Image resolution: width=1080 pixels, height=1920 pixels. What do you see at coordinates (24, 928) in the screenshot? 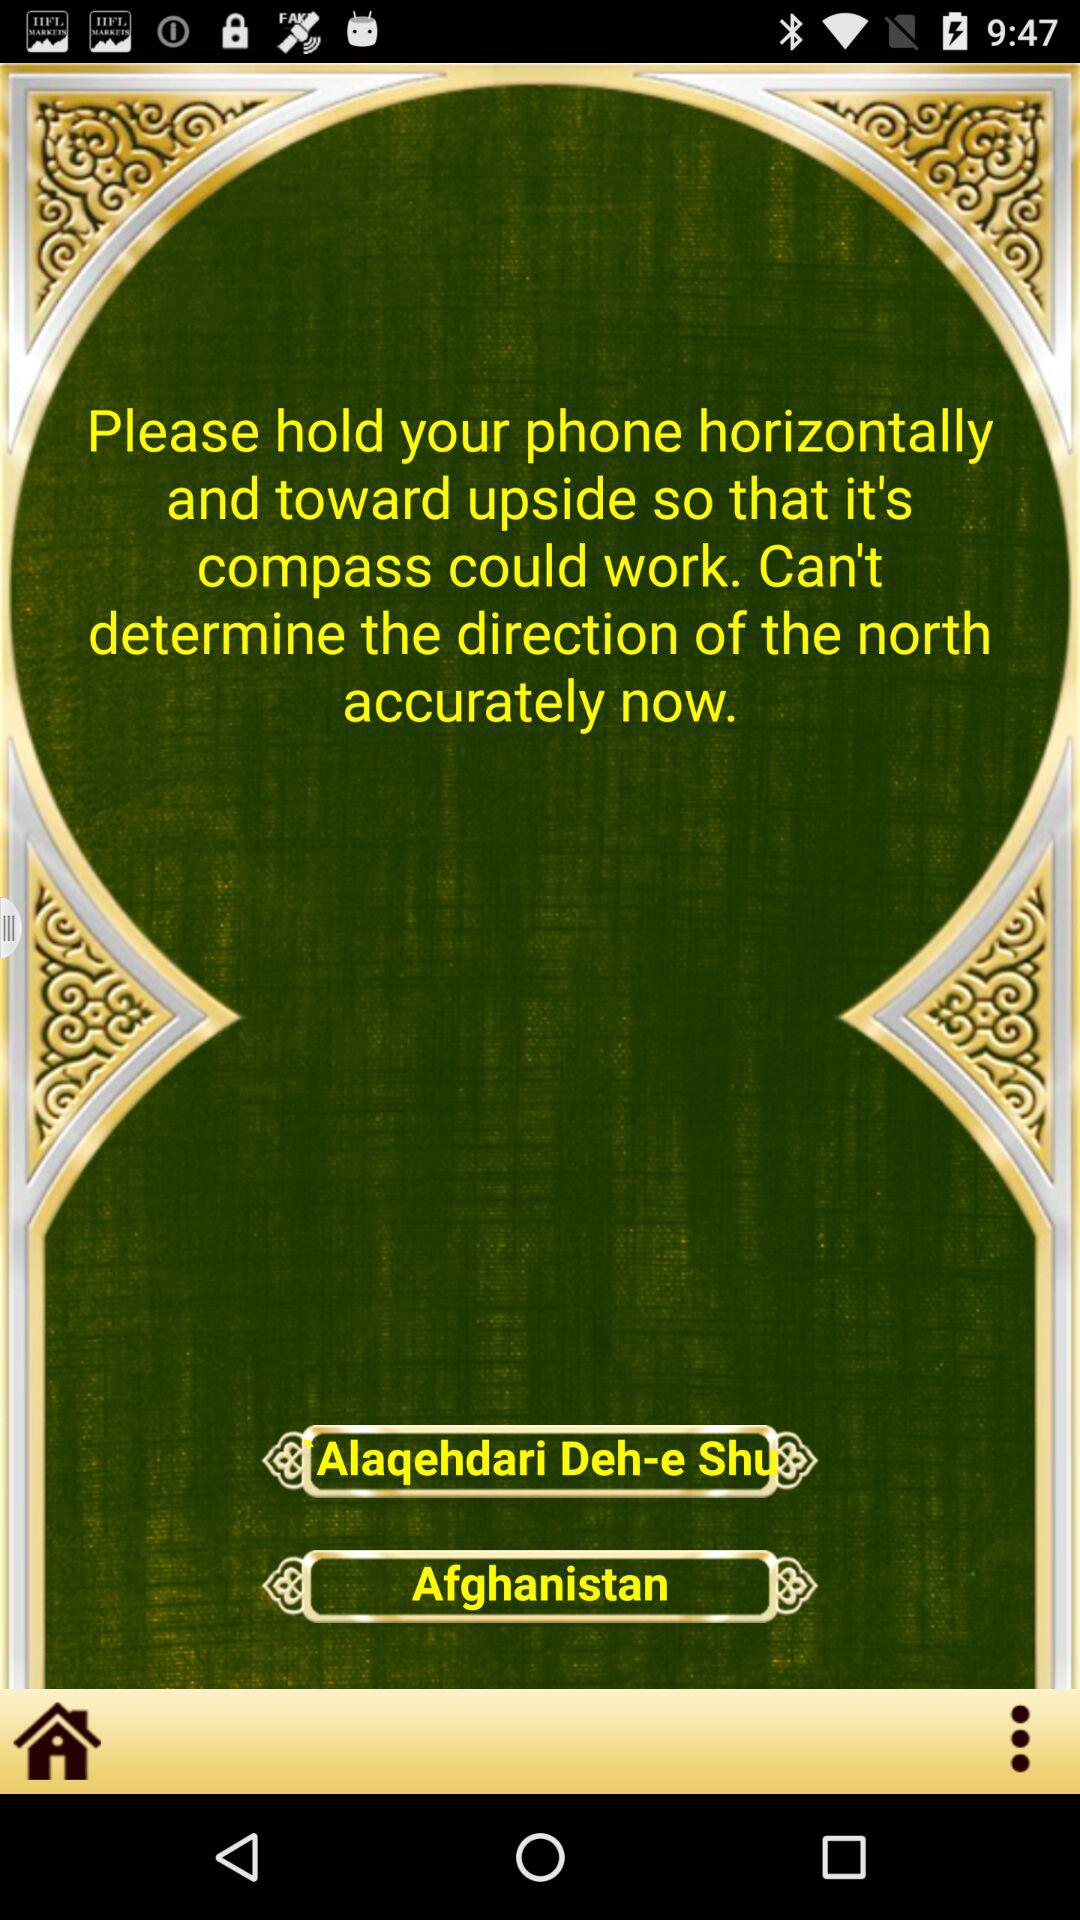
I see `menu page` at bounding box center [24, 928].